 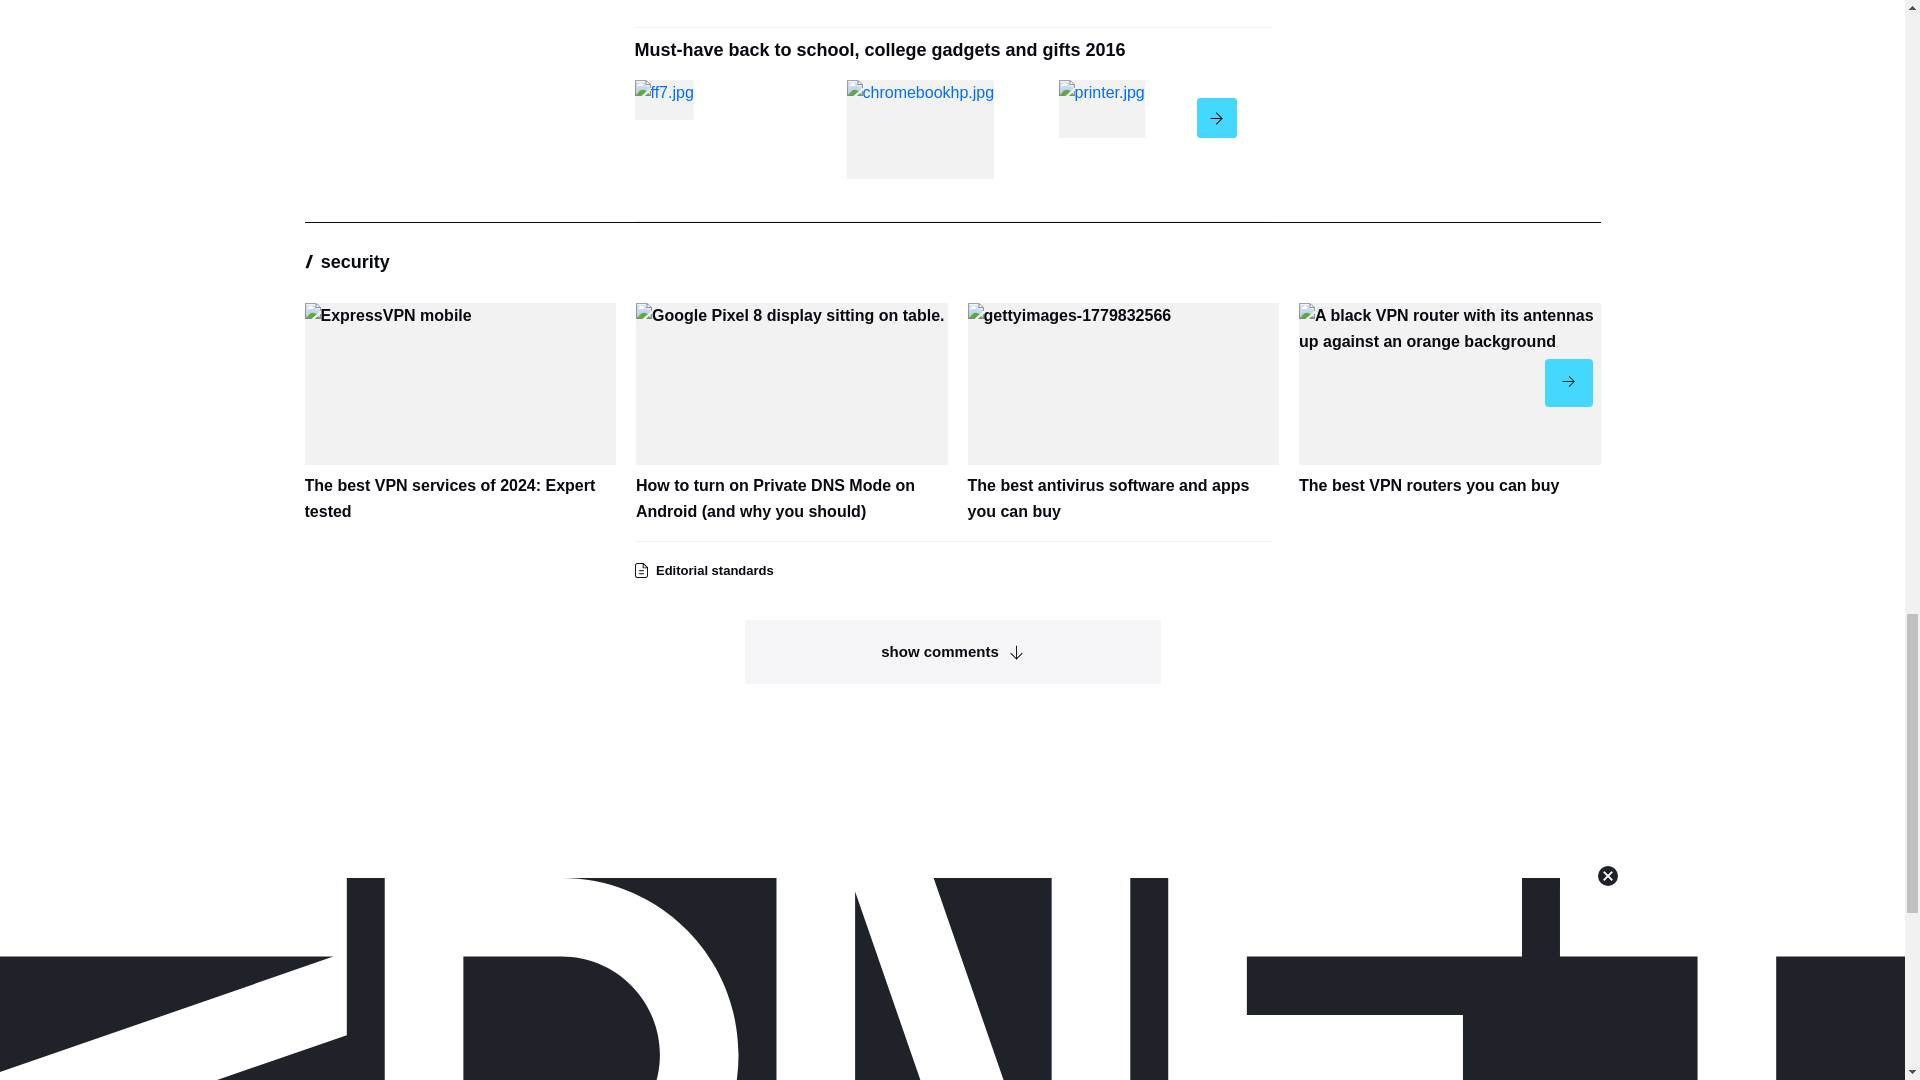 What do you see at coordinates (1124, 414) in the screenshot?
I see `The best antivirus software and apps you can buy` at bounding box center [1124, 414].